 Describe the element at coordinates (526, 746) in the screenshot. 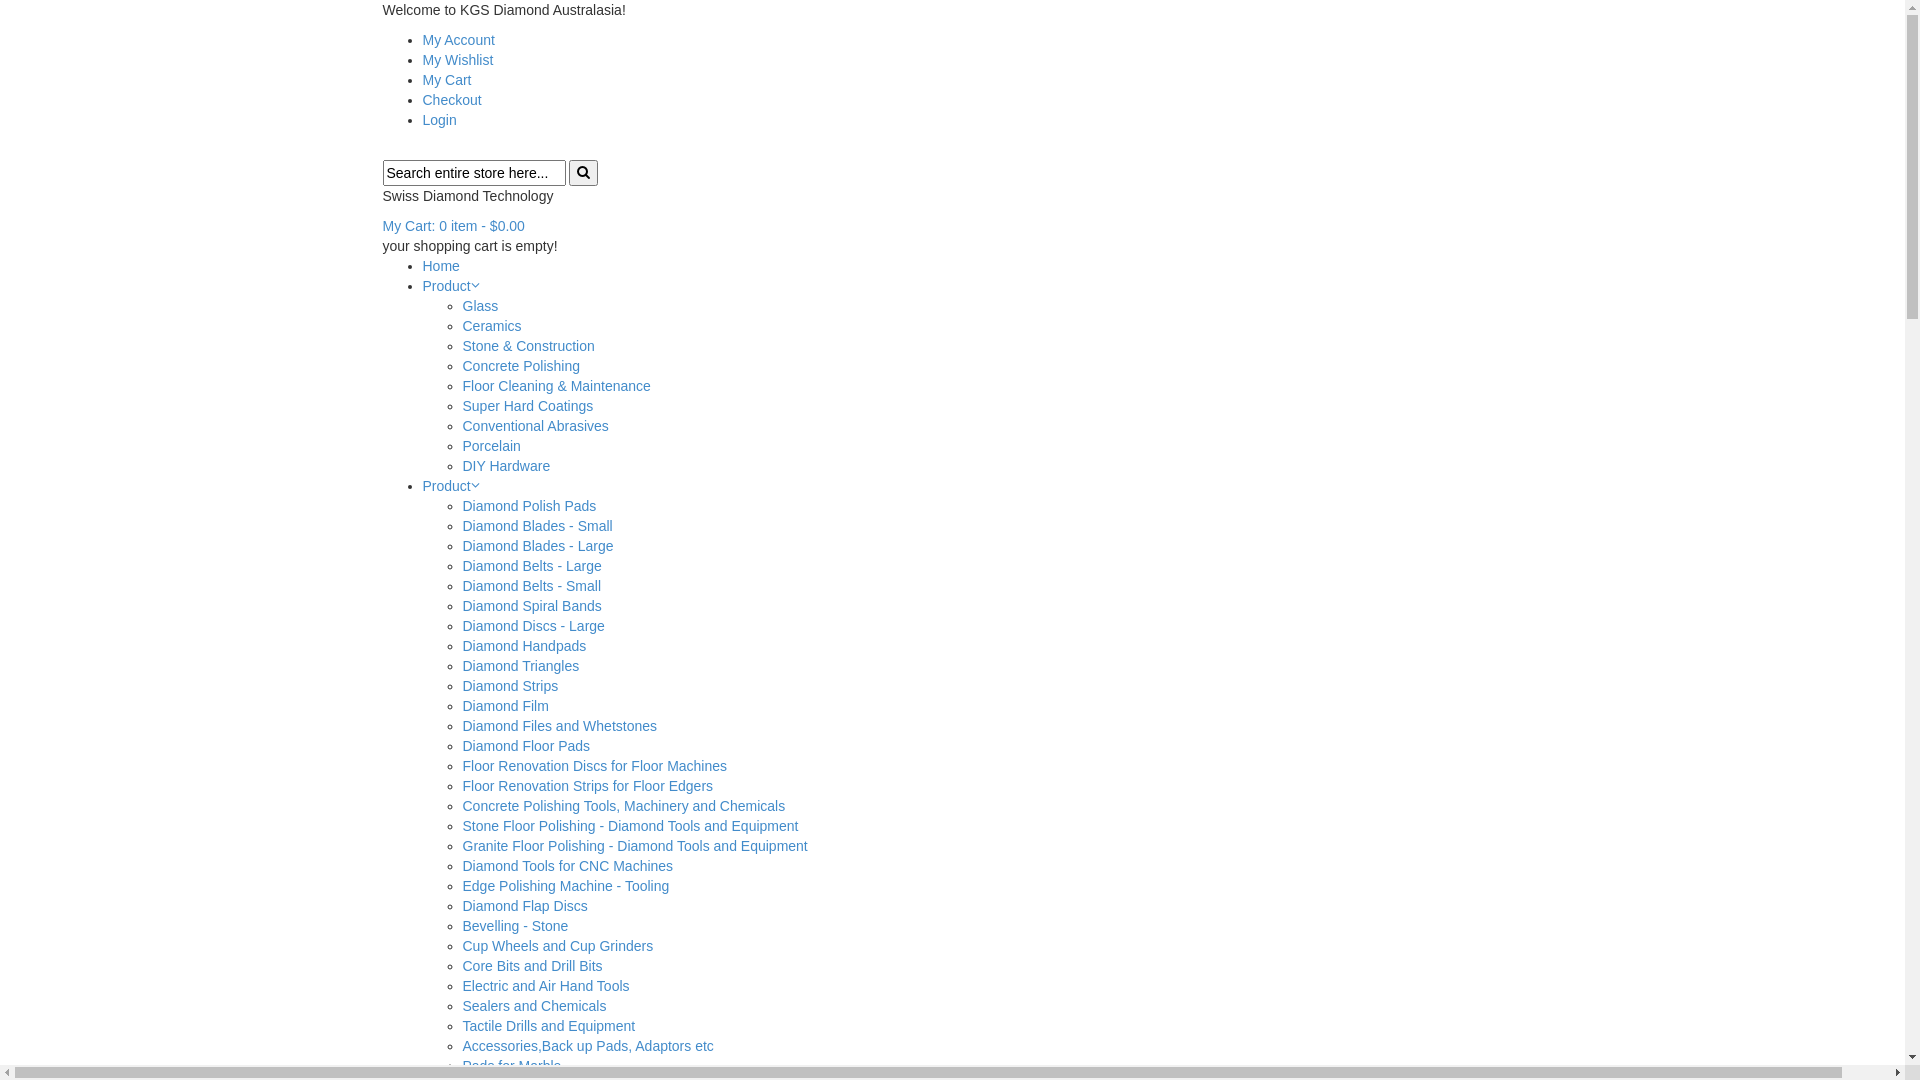

I see `Diamond Floor Pads` at that location.